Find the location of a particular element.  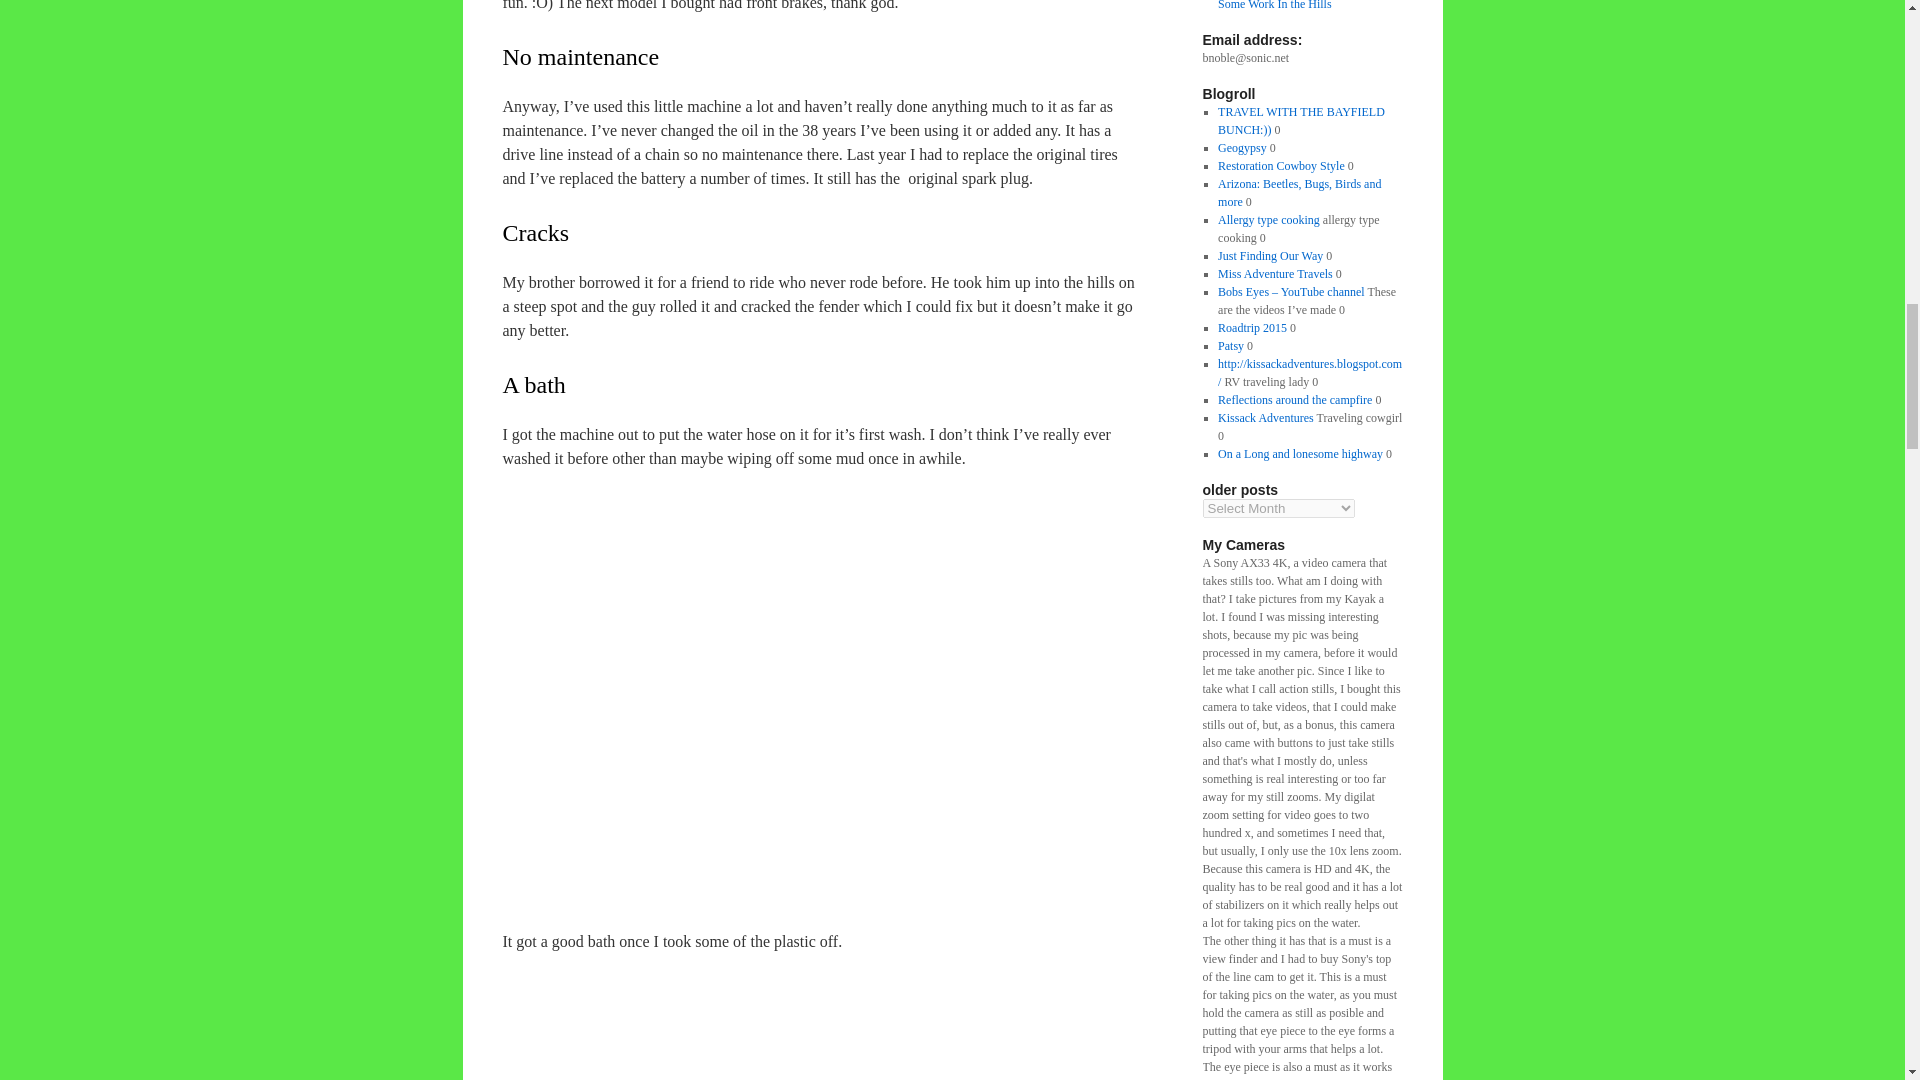

Traveling cowgirl is located at coordinates (1265, 418).